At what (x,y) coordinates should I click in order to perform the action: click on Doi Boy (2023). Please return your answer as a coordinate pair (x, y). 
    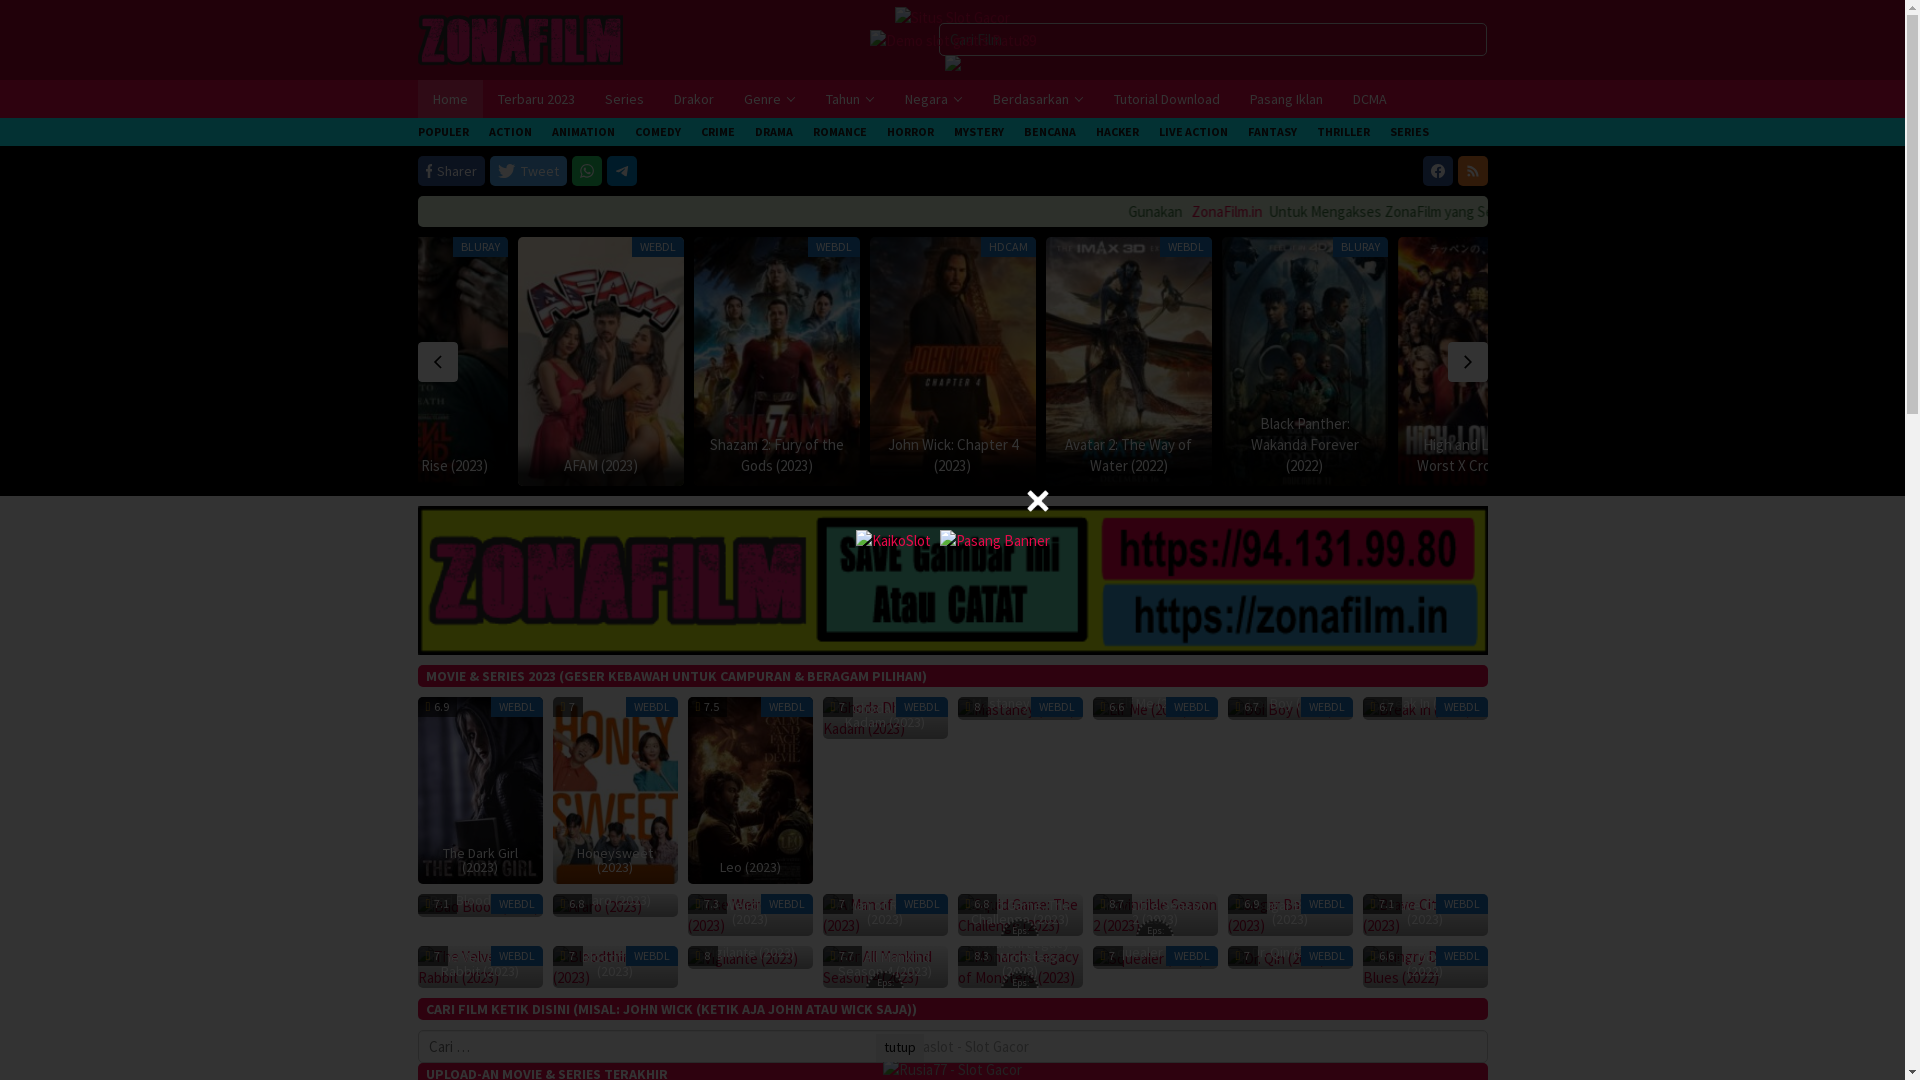
    Looking at the image, I should click on (1290, 703).